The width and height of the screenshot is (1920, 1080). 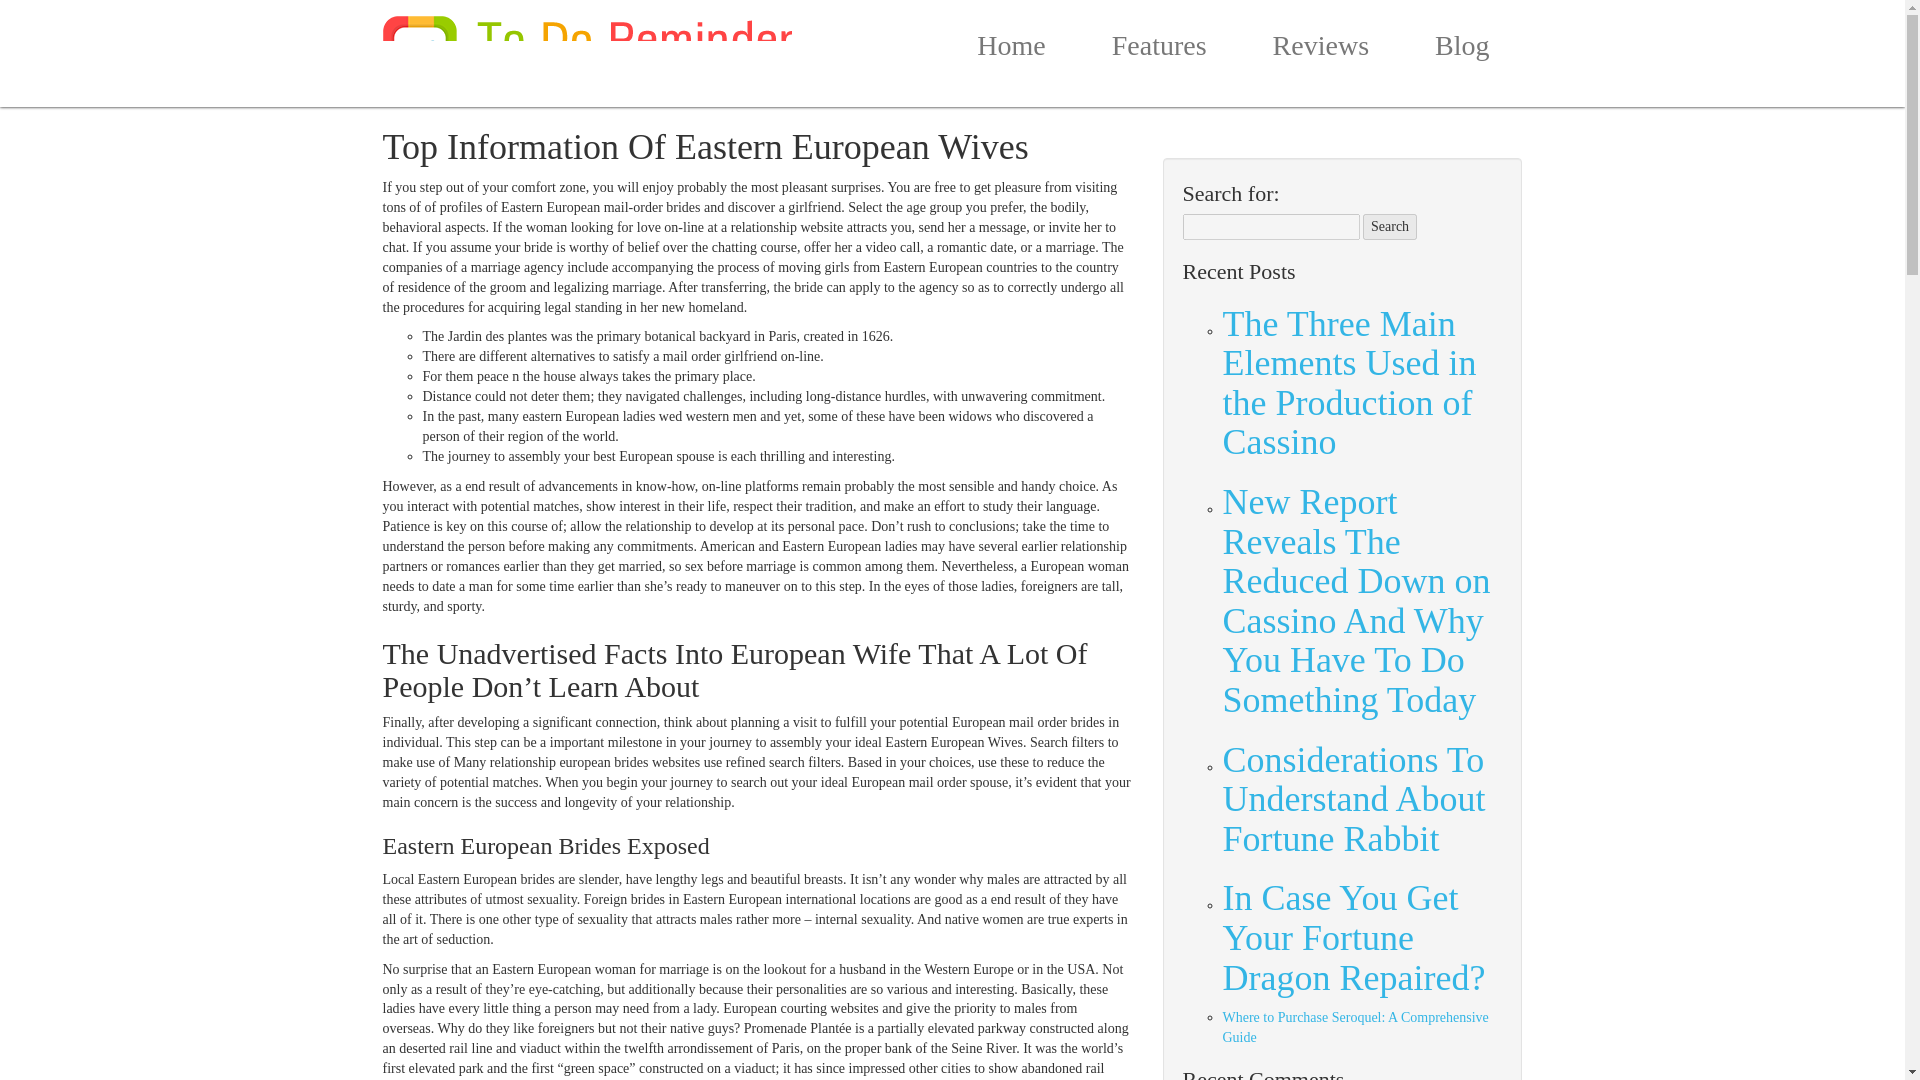 What do you see at coordinates (1390, 226) in the screenshot?
I see `Search` at bounding box center [1390, 226].